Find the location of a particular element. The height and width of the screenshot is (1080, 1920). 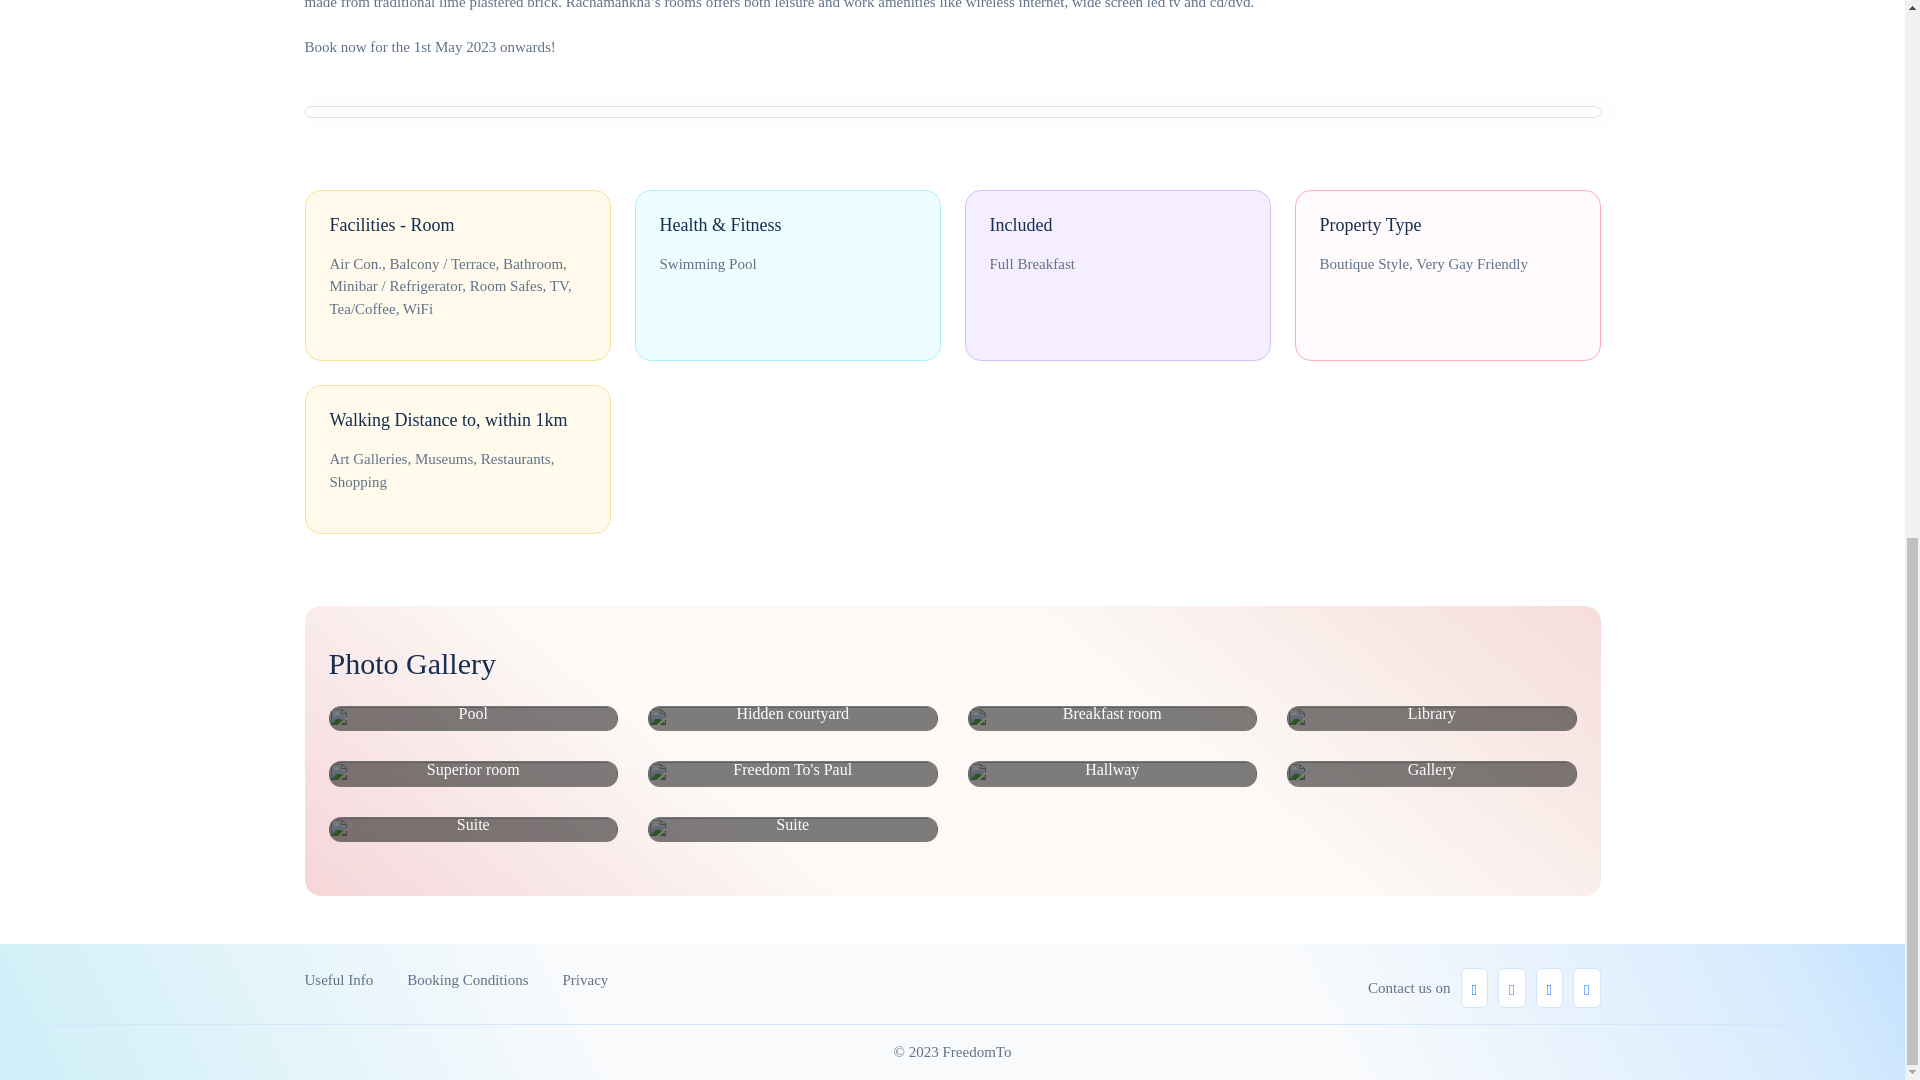

Breakfast room is located at coordinates (1112, 718).